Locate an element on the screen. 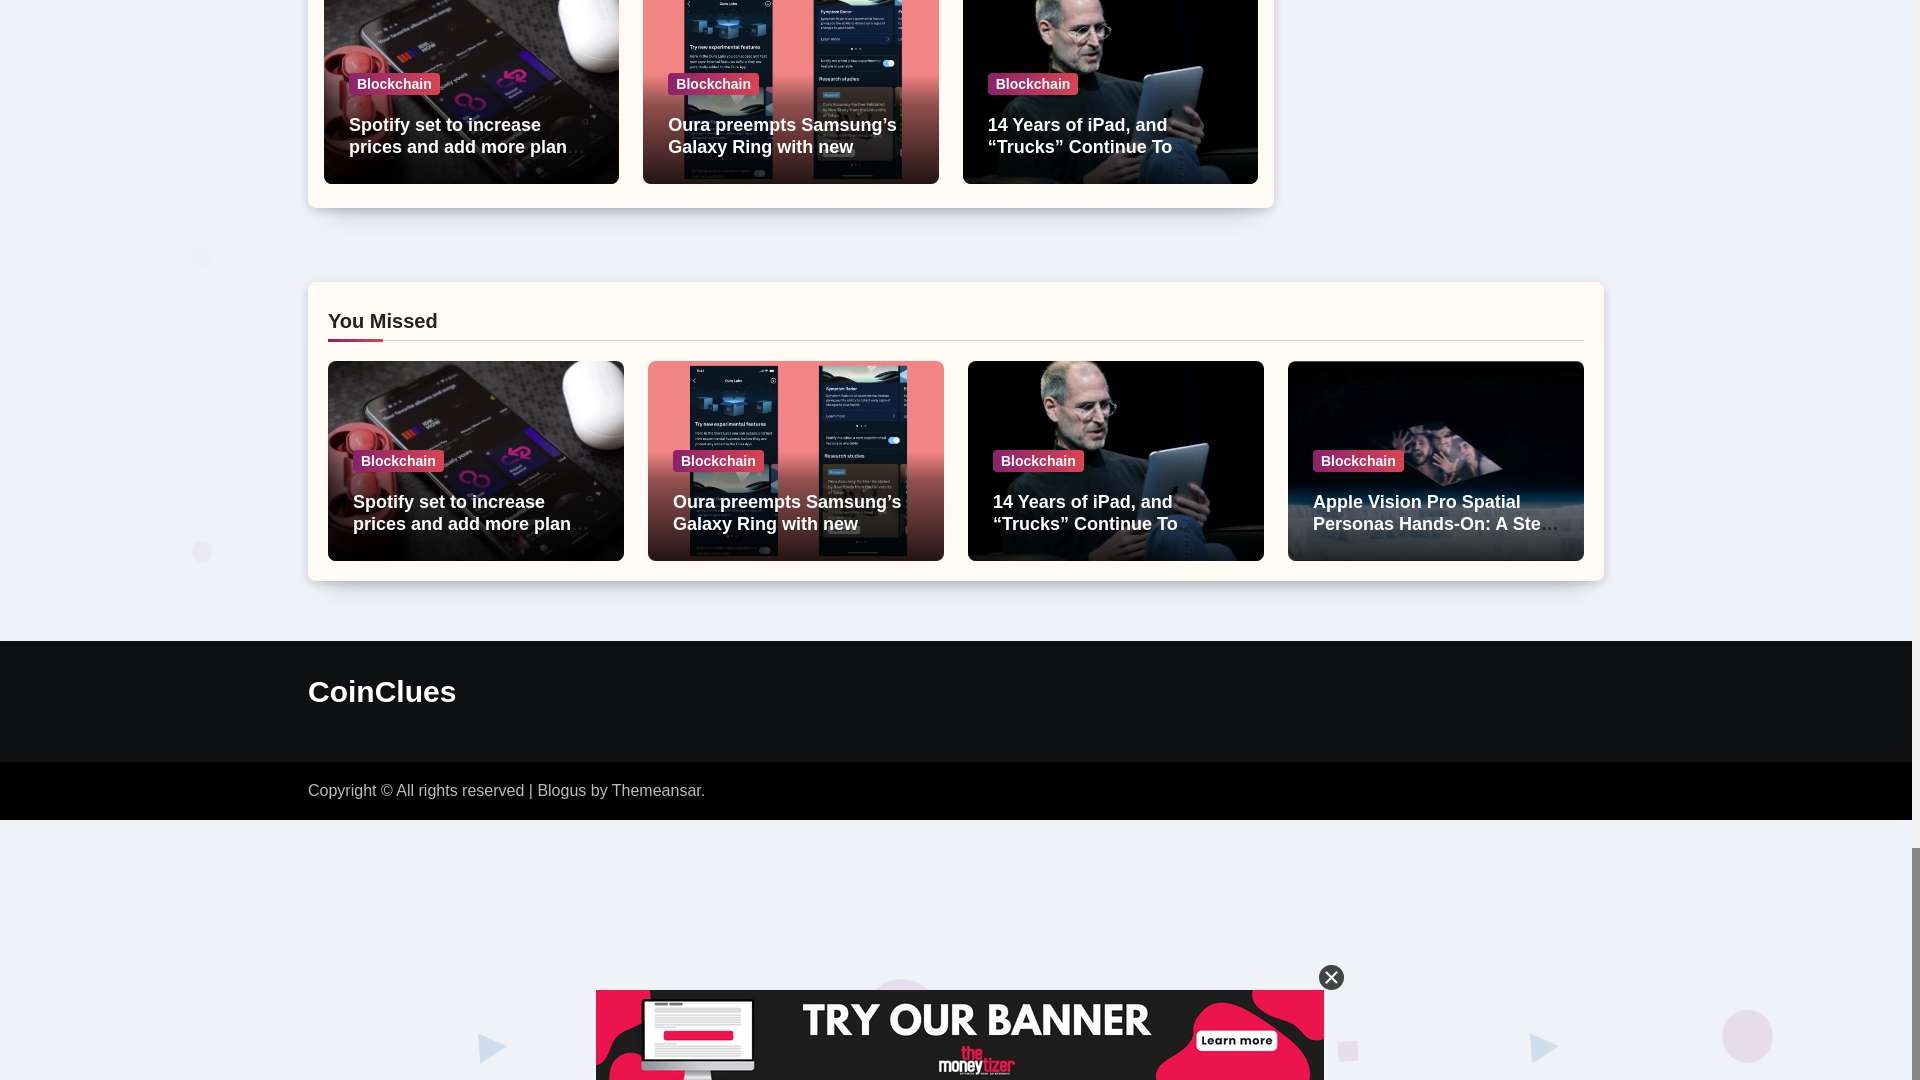 This screenshot has width=1920, height=1080. Spotify set to increase prices and add more plans soon is located at coordinates (467, 146).